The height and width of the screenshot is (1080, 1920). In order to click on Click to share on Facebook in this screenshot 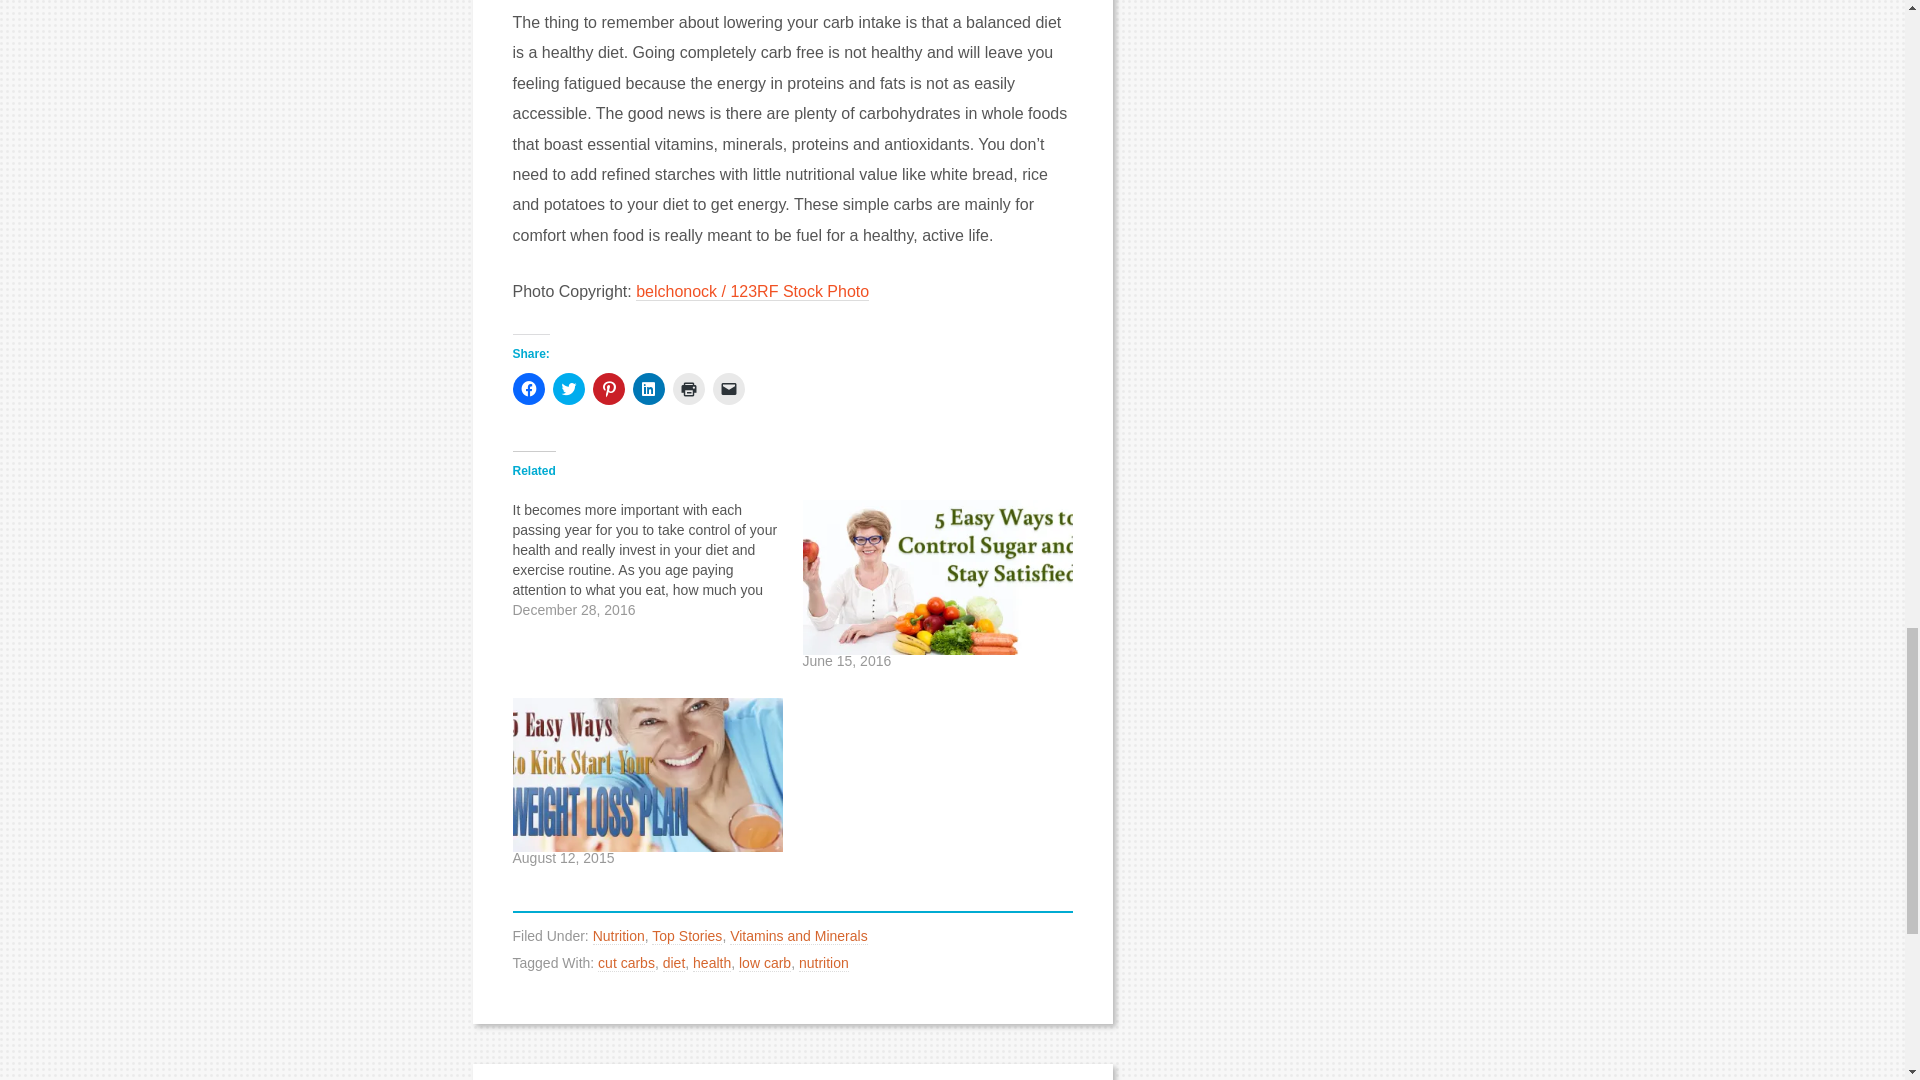, I will do `click(528, 388)`.